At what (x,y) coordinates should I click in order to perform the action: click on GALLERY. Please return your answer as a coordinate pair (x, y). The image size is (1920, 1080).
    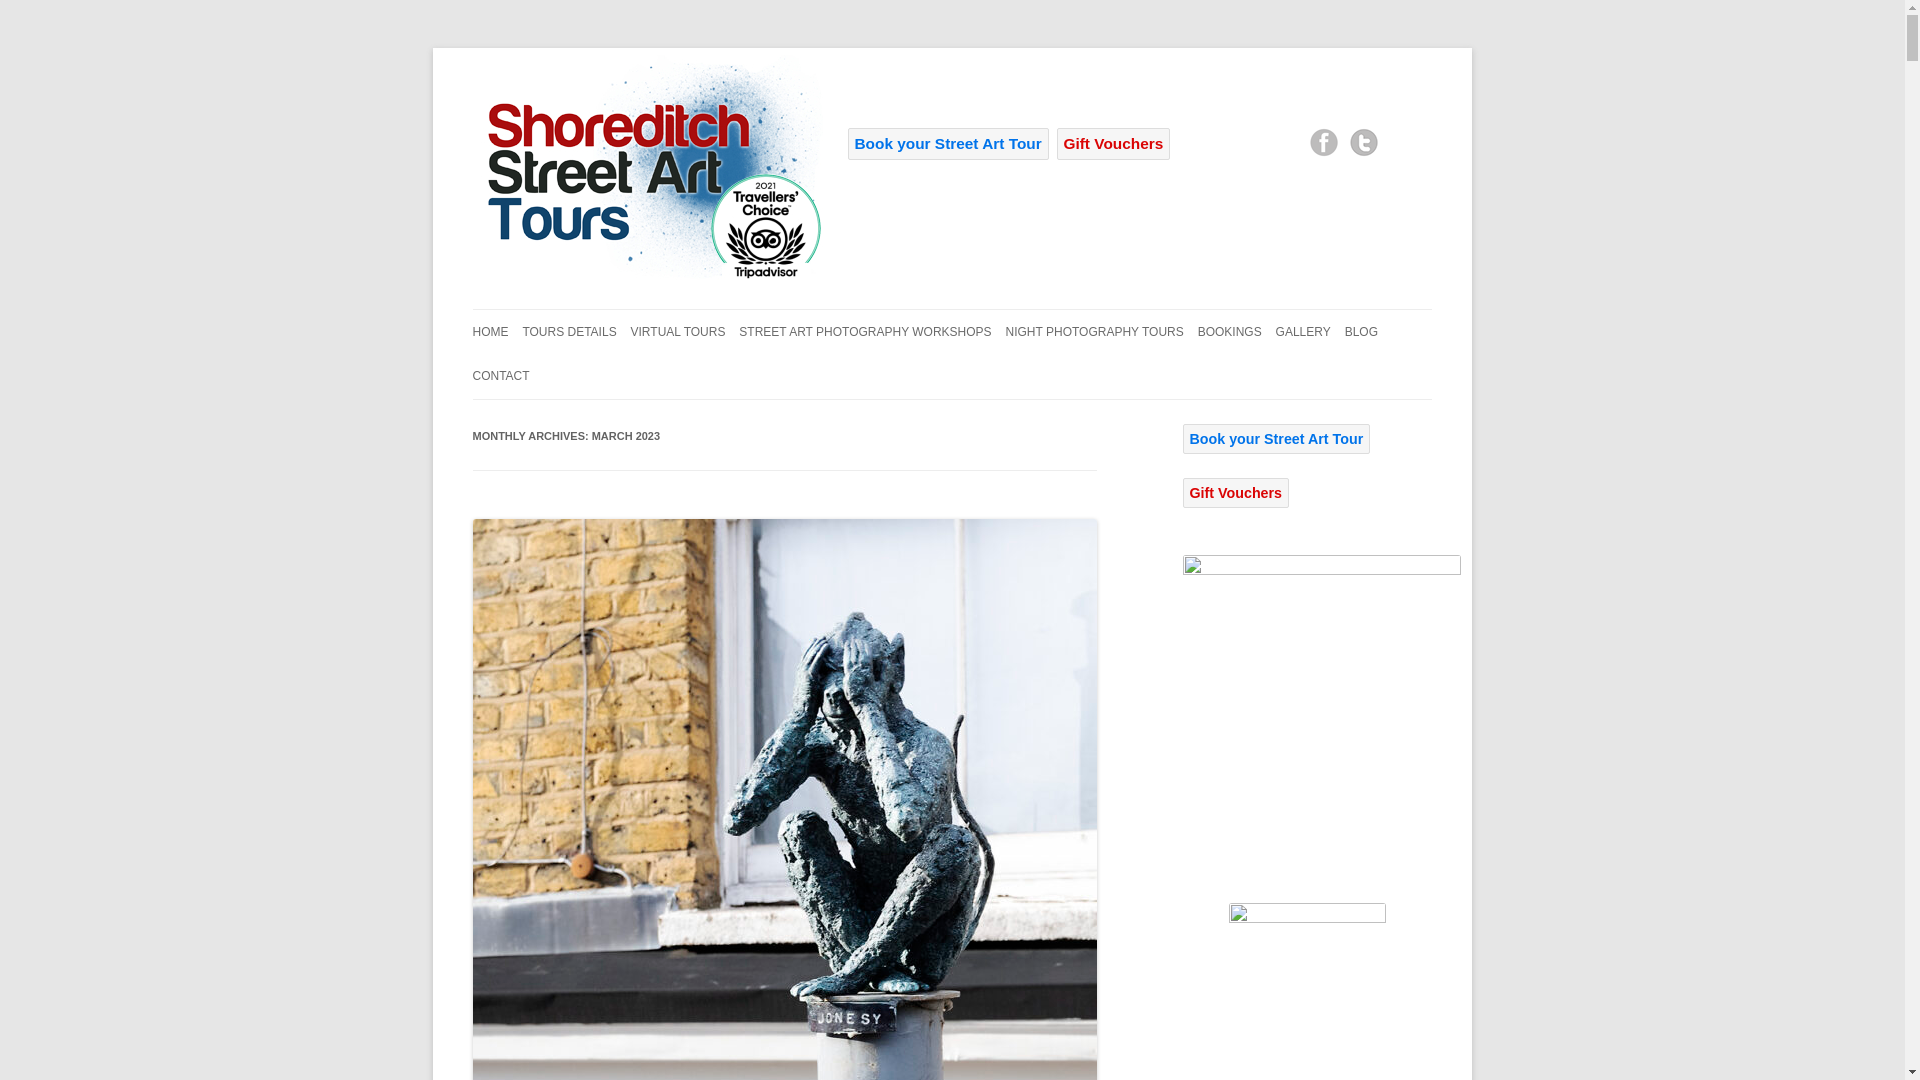
    Looking at the image, I should click on (1303, 332).